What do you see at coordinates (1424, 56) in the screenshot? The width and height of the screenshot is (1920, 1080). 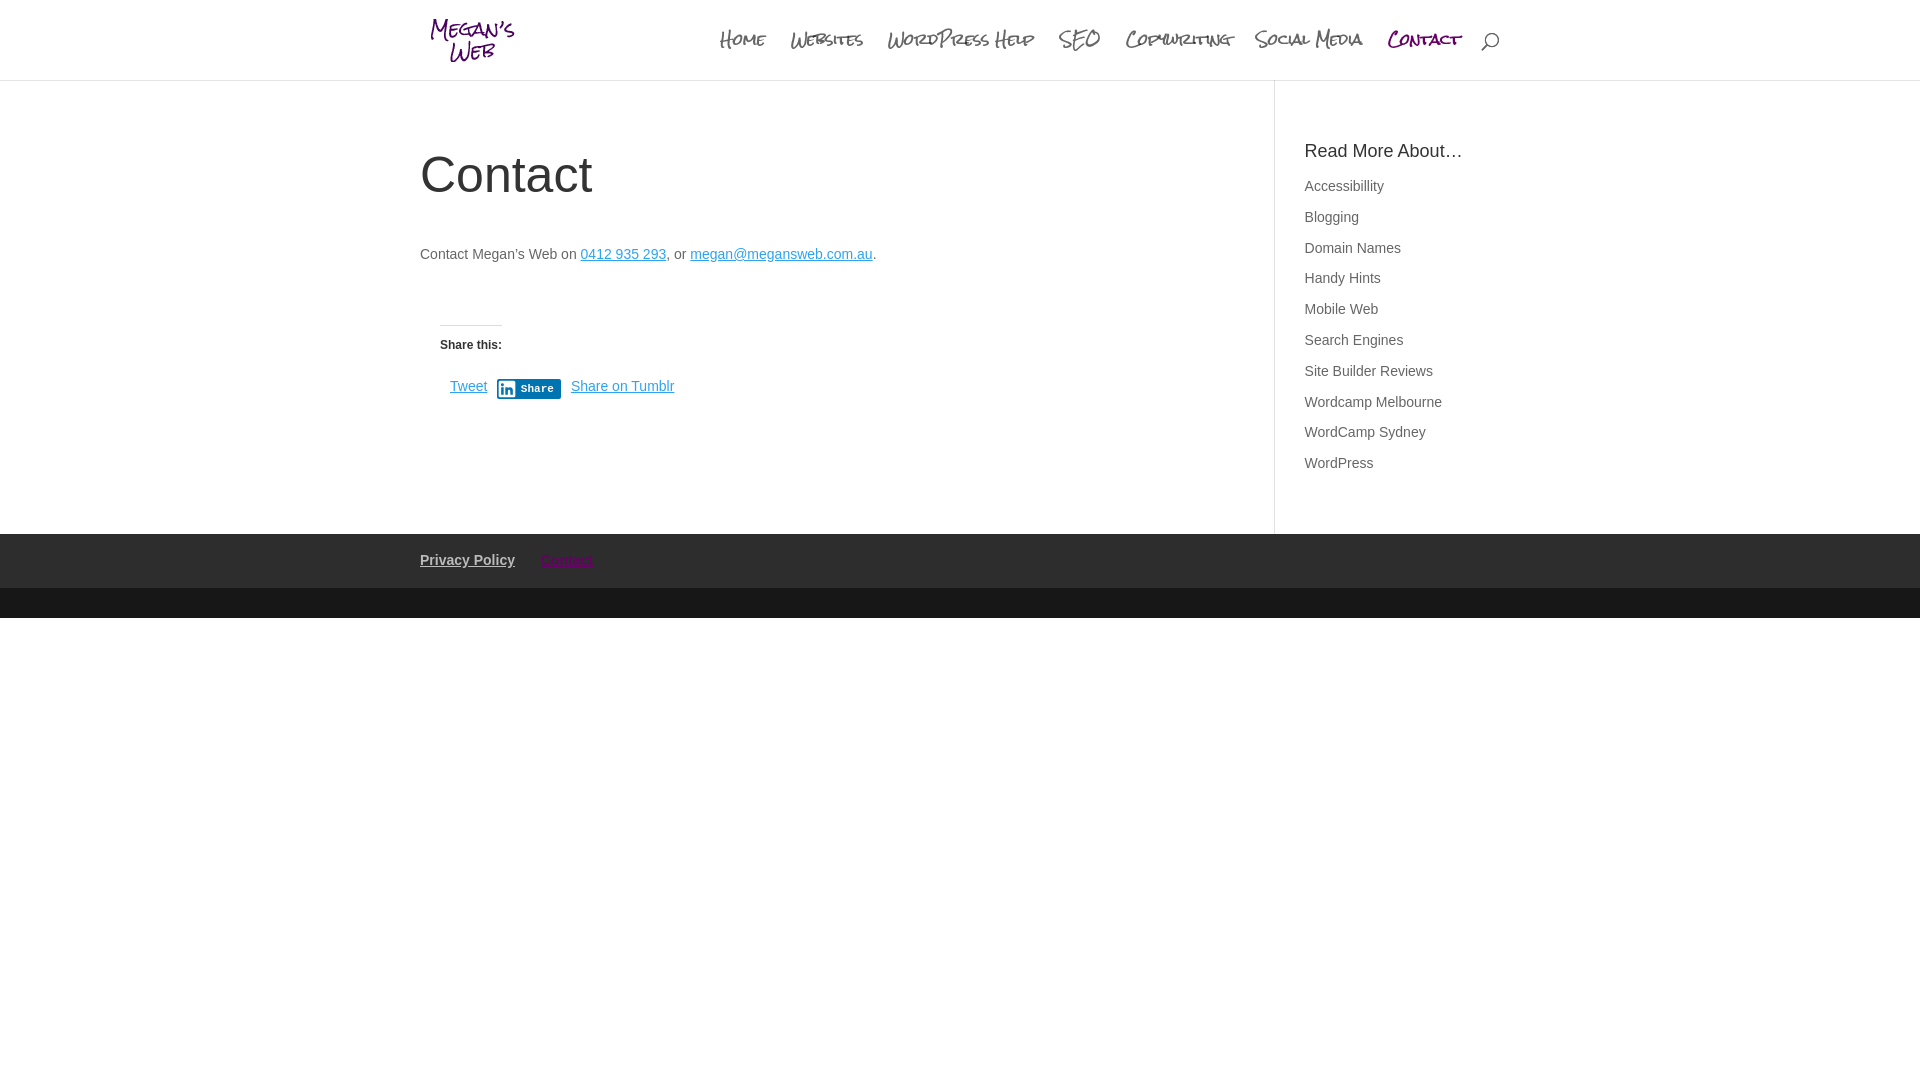 I see `Contact` at bounding box center [1424, 56].